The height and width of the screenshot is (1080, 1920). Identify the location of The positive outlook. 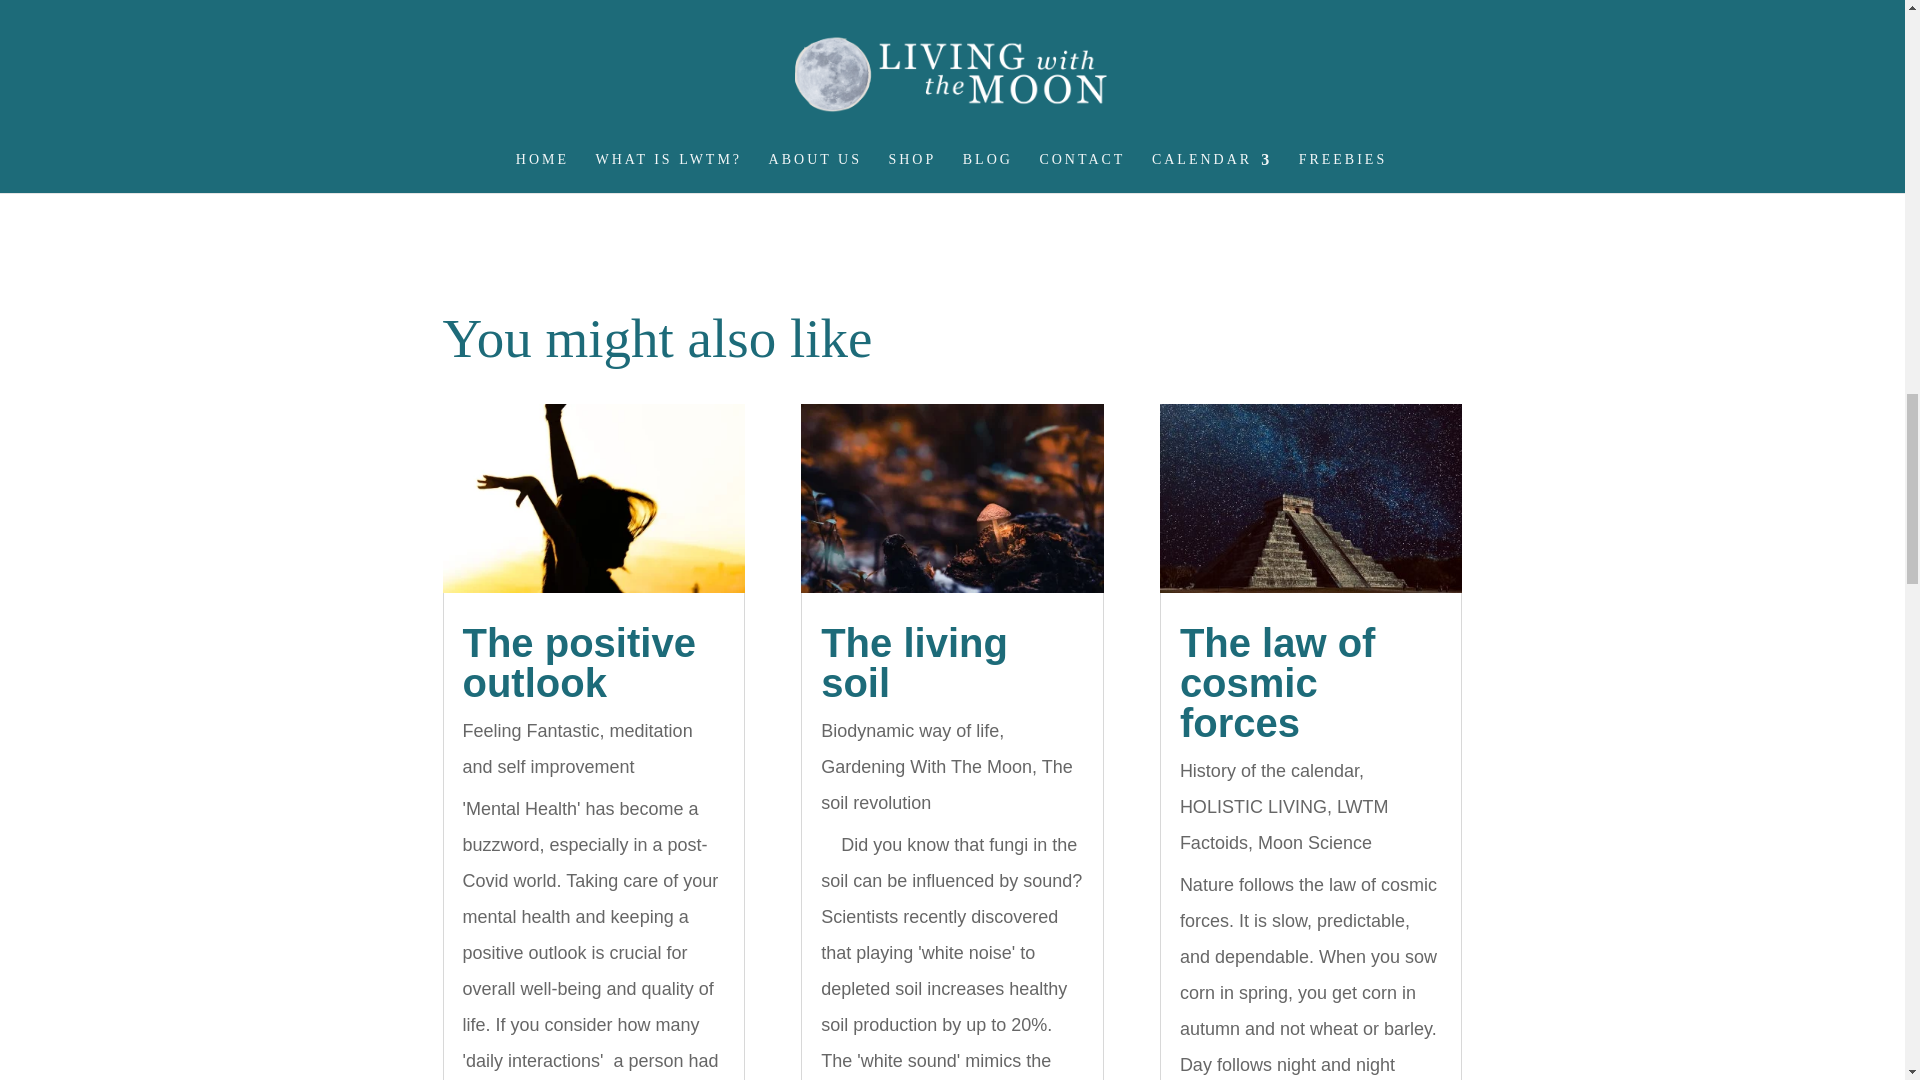
(578, 663).